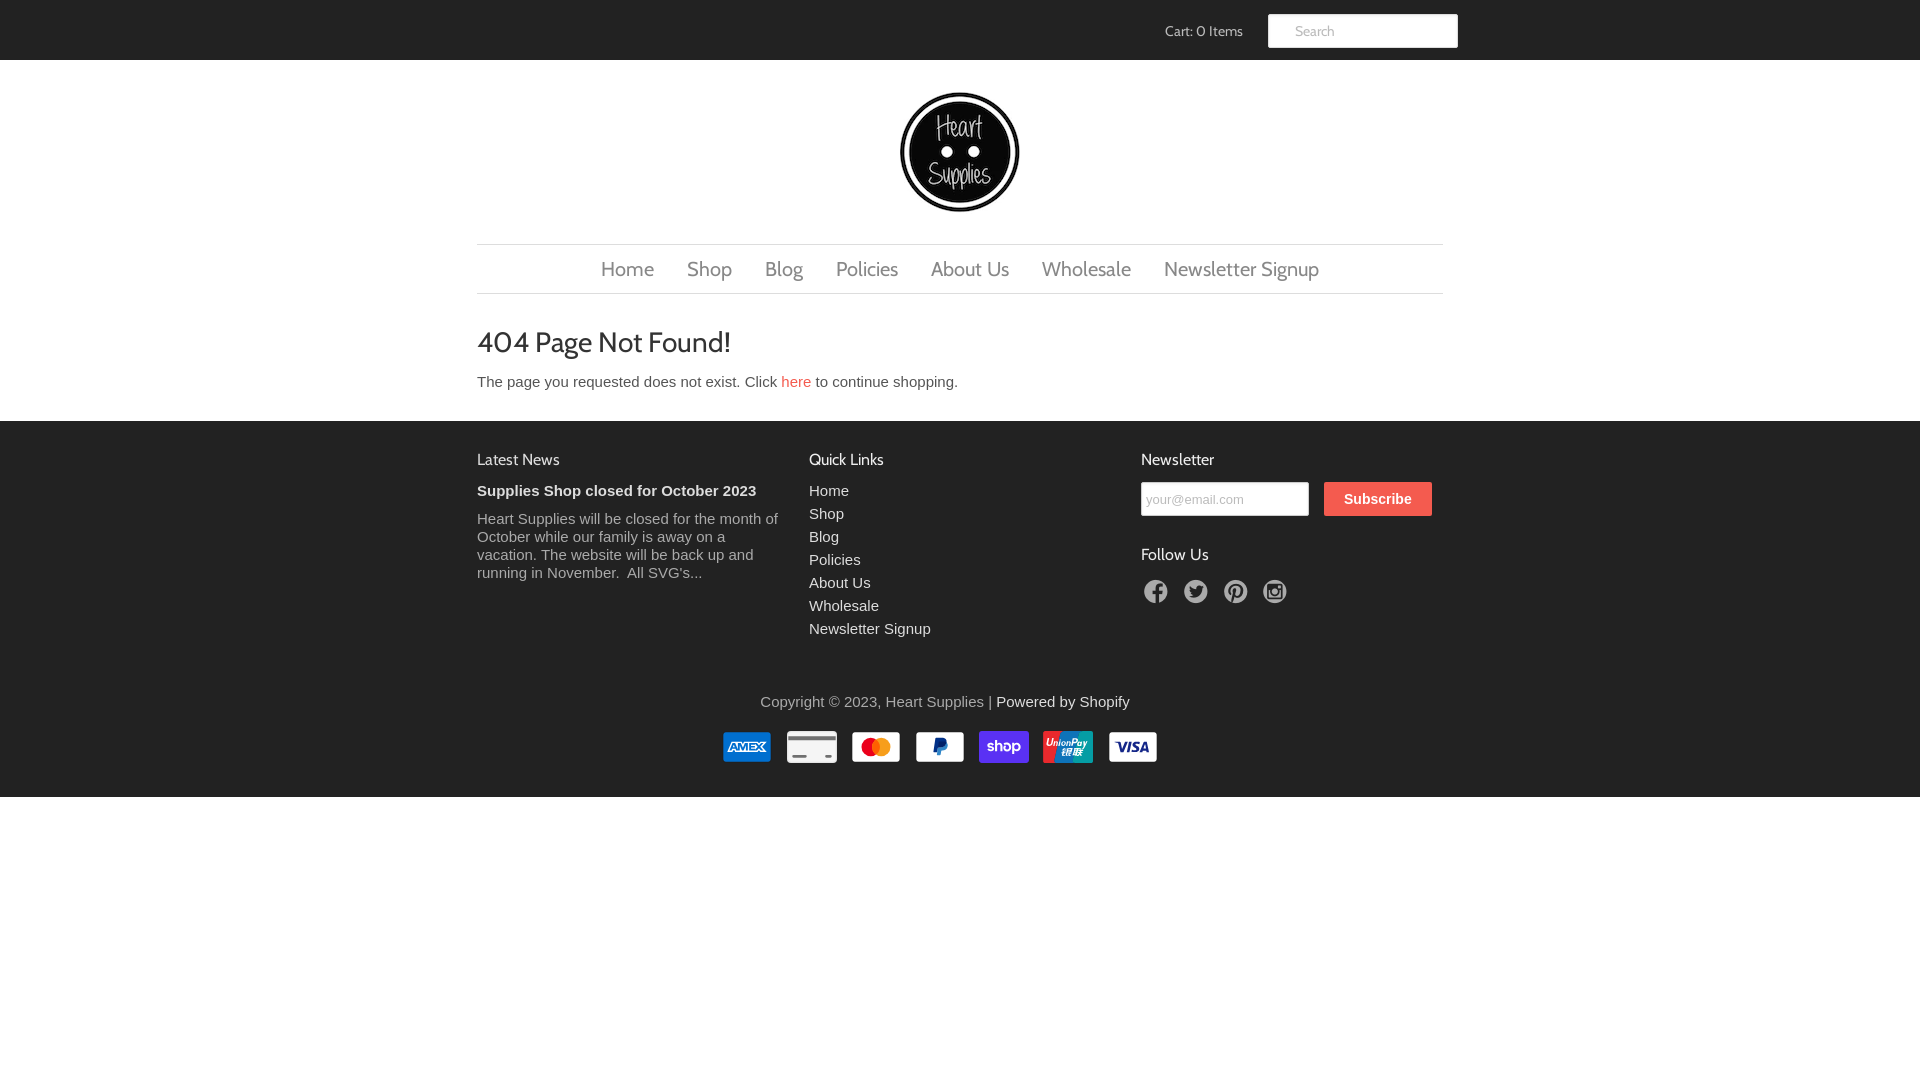  I want to click on Policies, so click(867, 269).